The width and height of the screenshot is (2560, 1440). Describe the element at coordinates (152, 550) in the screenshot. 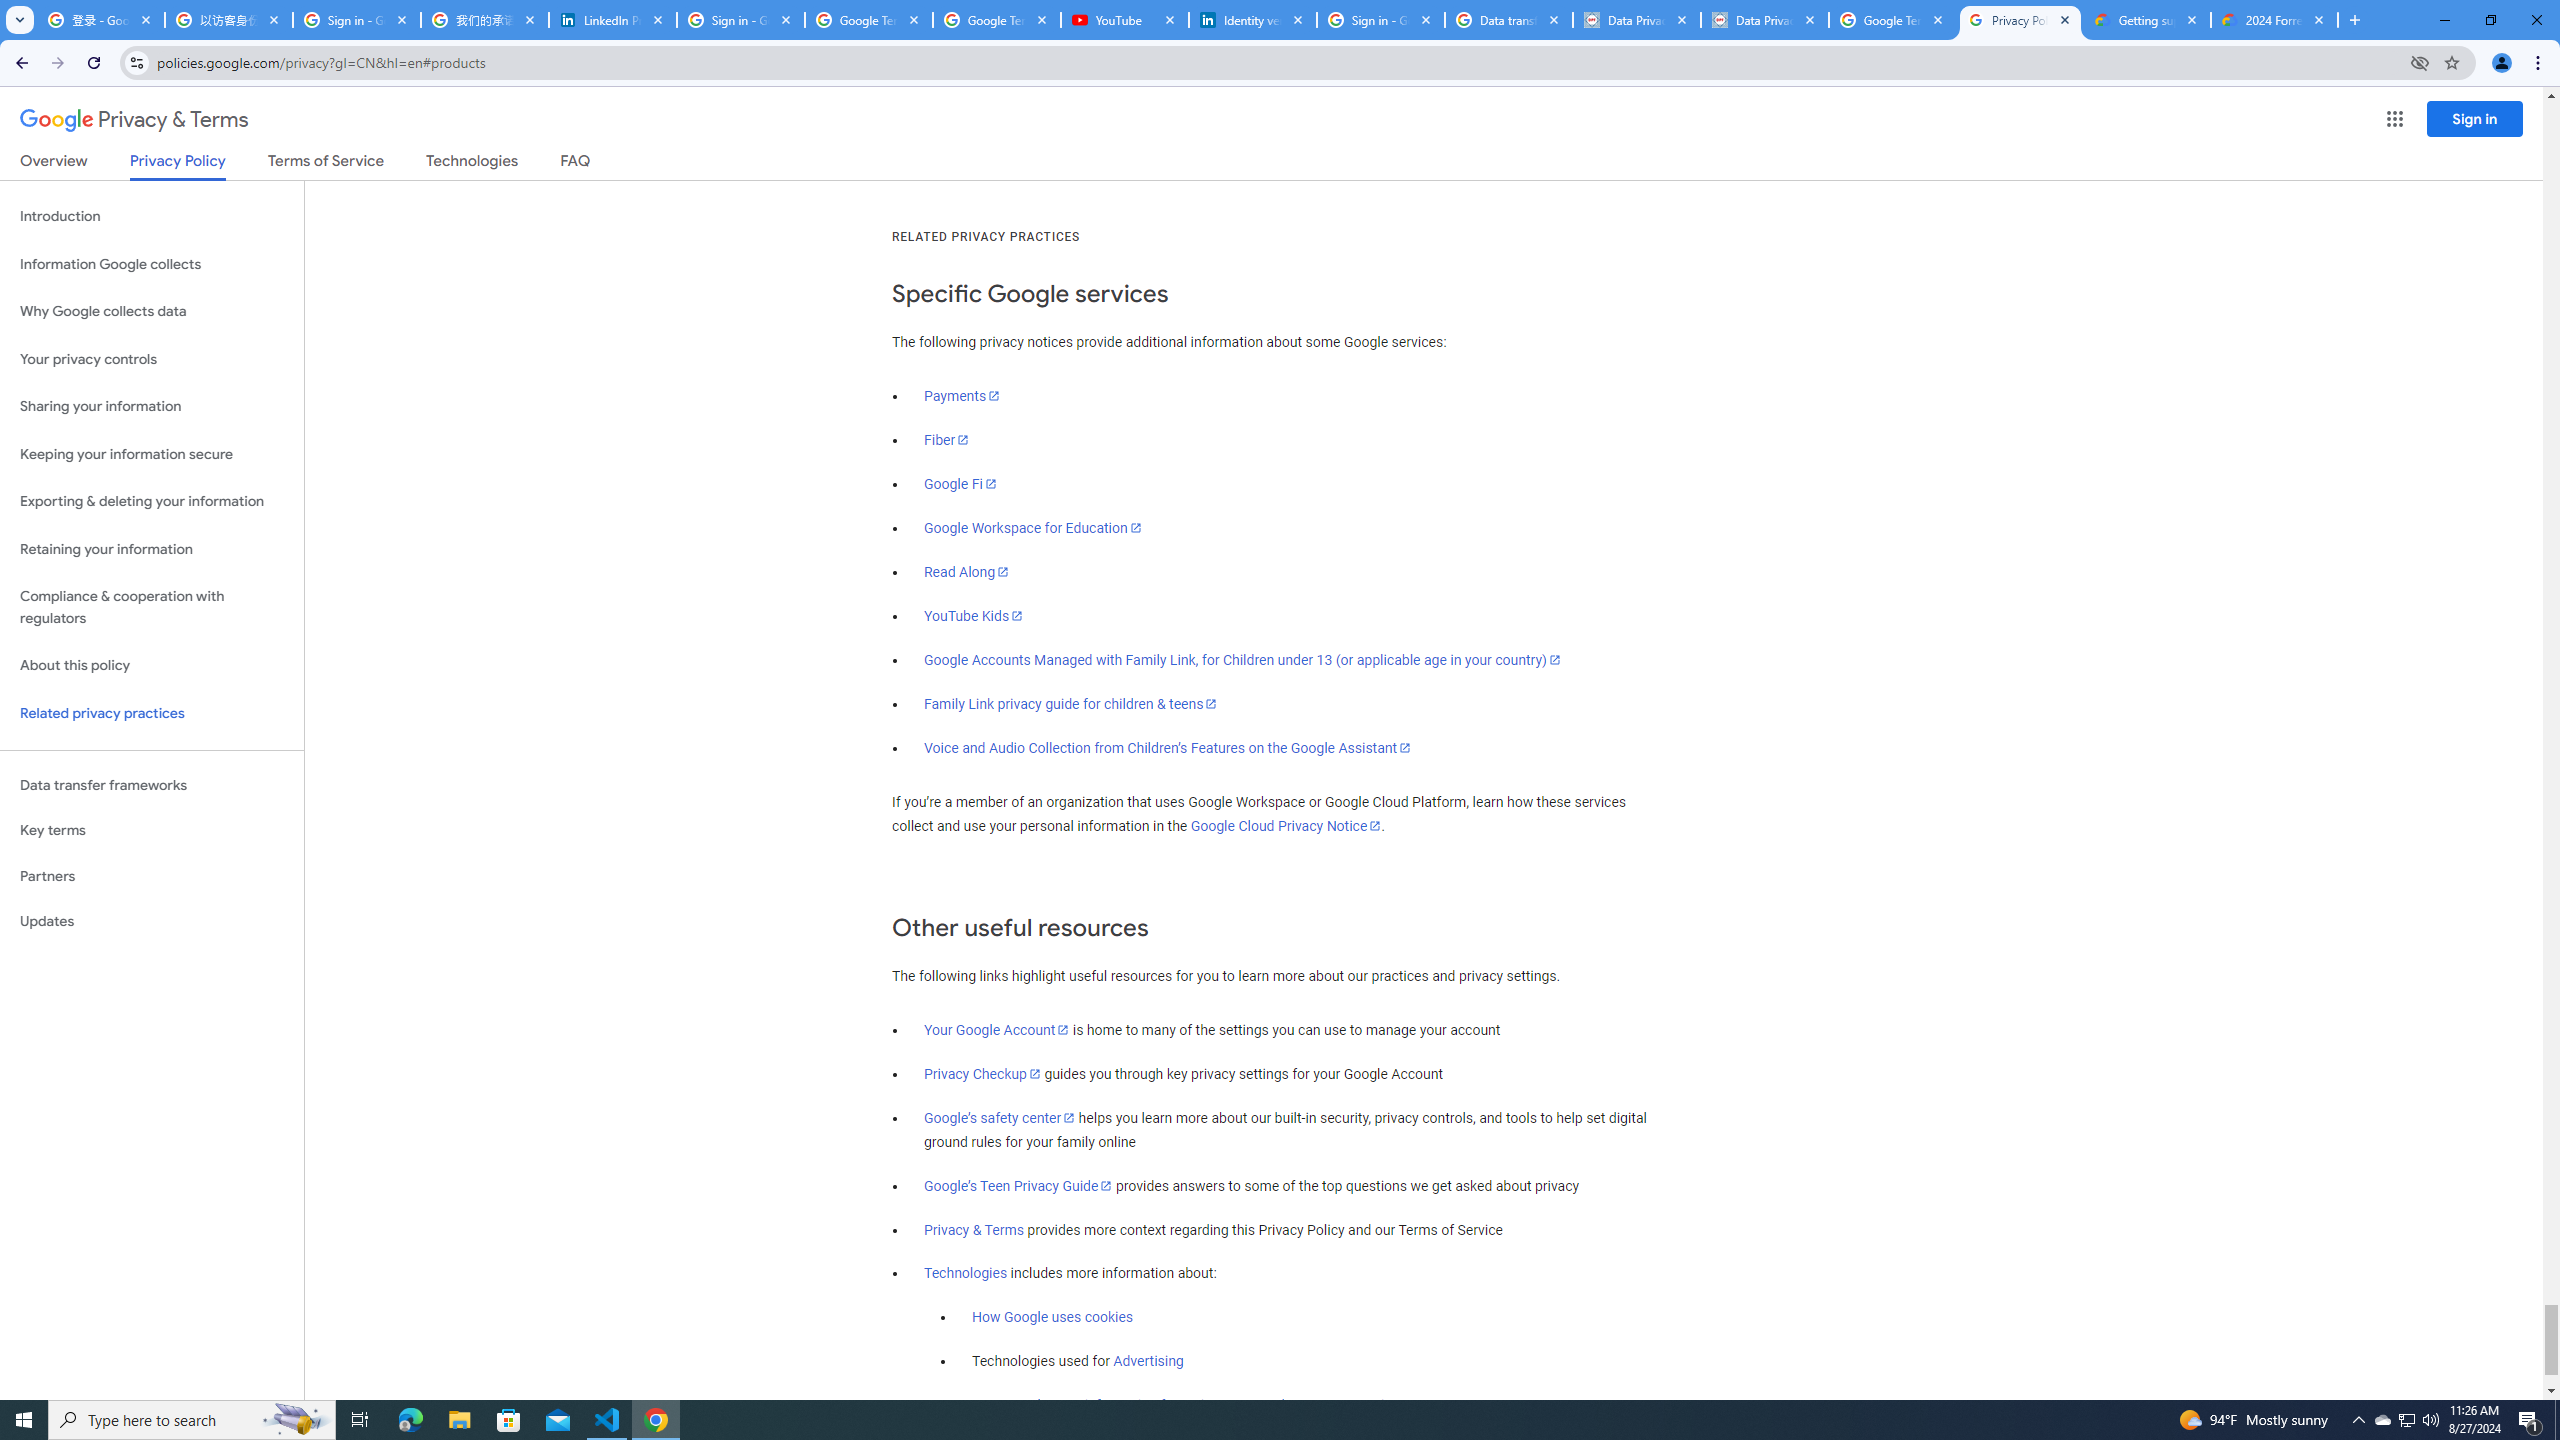

I see `Retaining your information` at that location.